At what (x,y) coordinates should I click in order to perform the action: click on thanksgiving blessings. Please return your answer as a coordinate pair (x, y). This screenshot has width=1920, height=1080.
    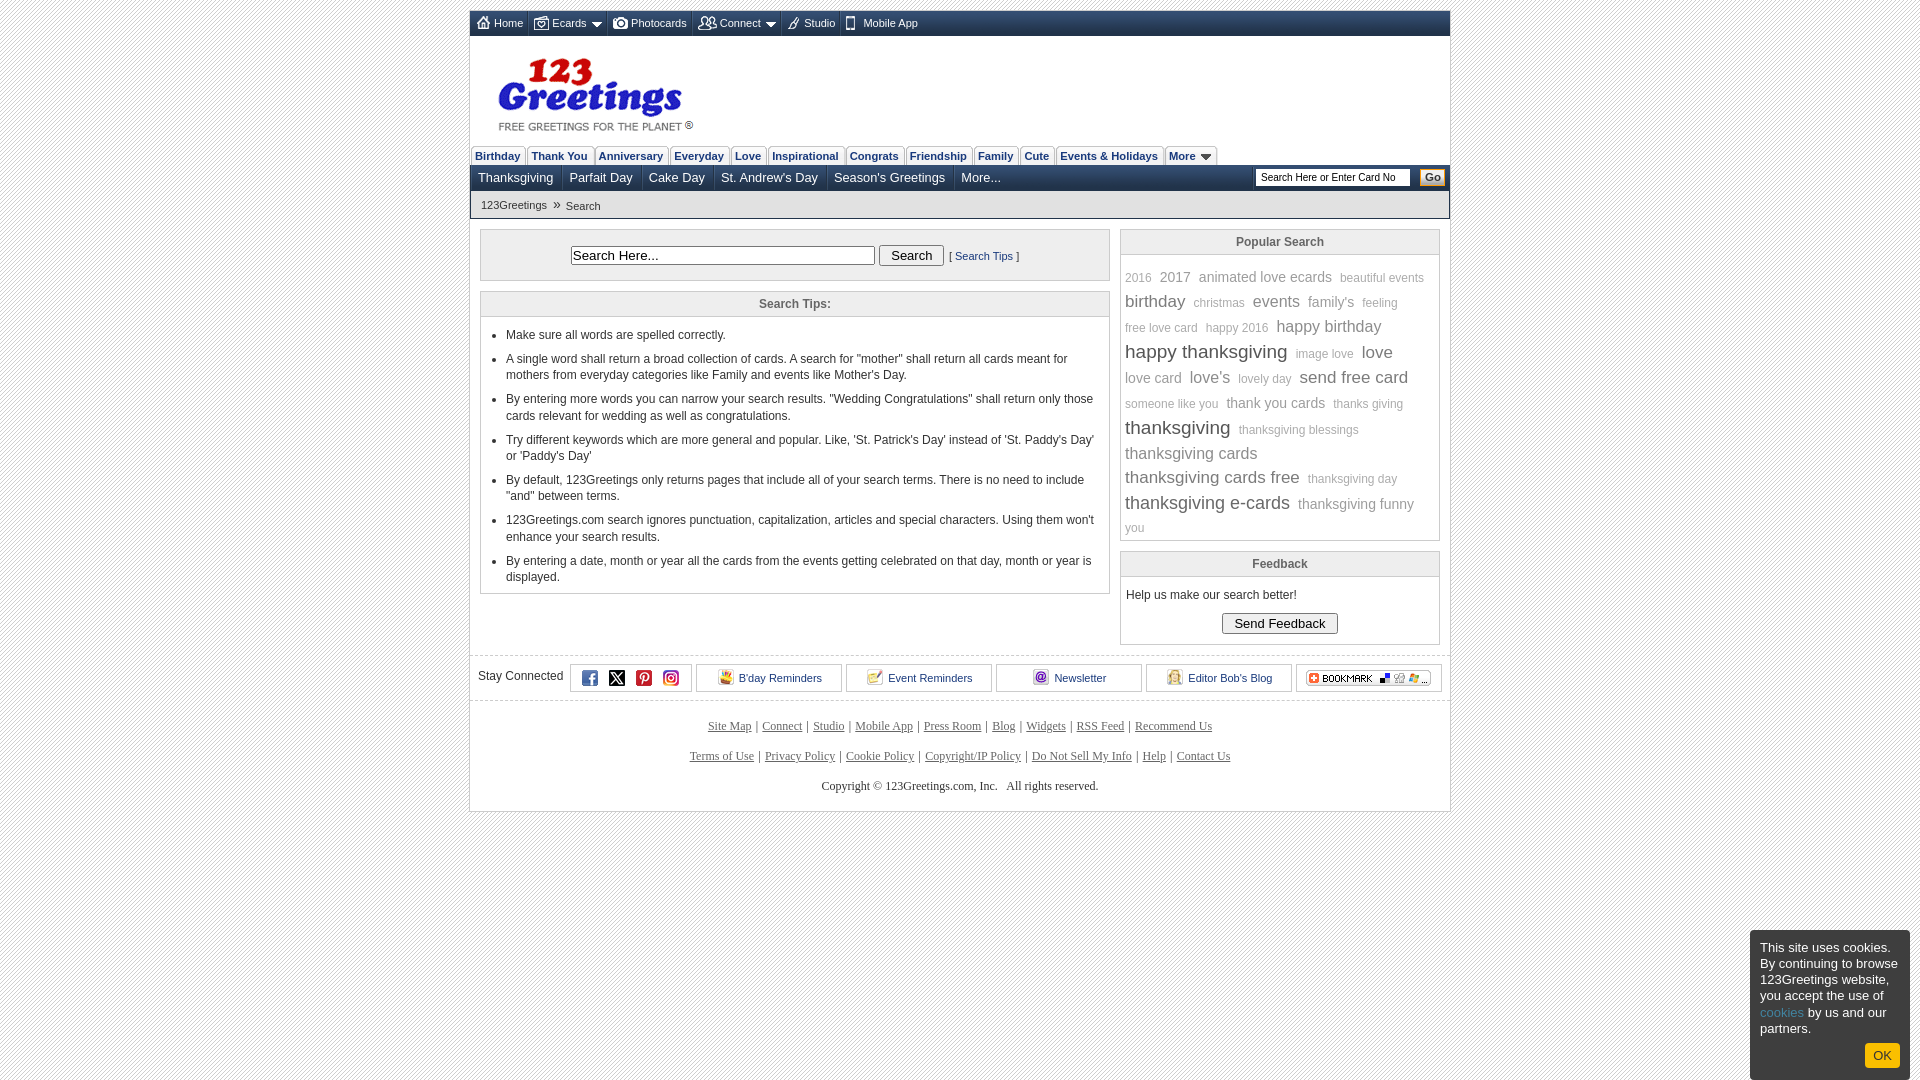
    Looking at the image, I should click on (1299, 430).